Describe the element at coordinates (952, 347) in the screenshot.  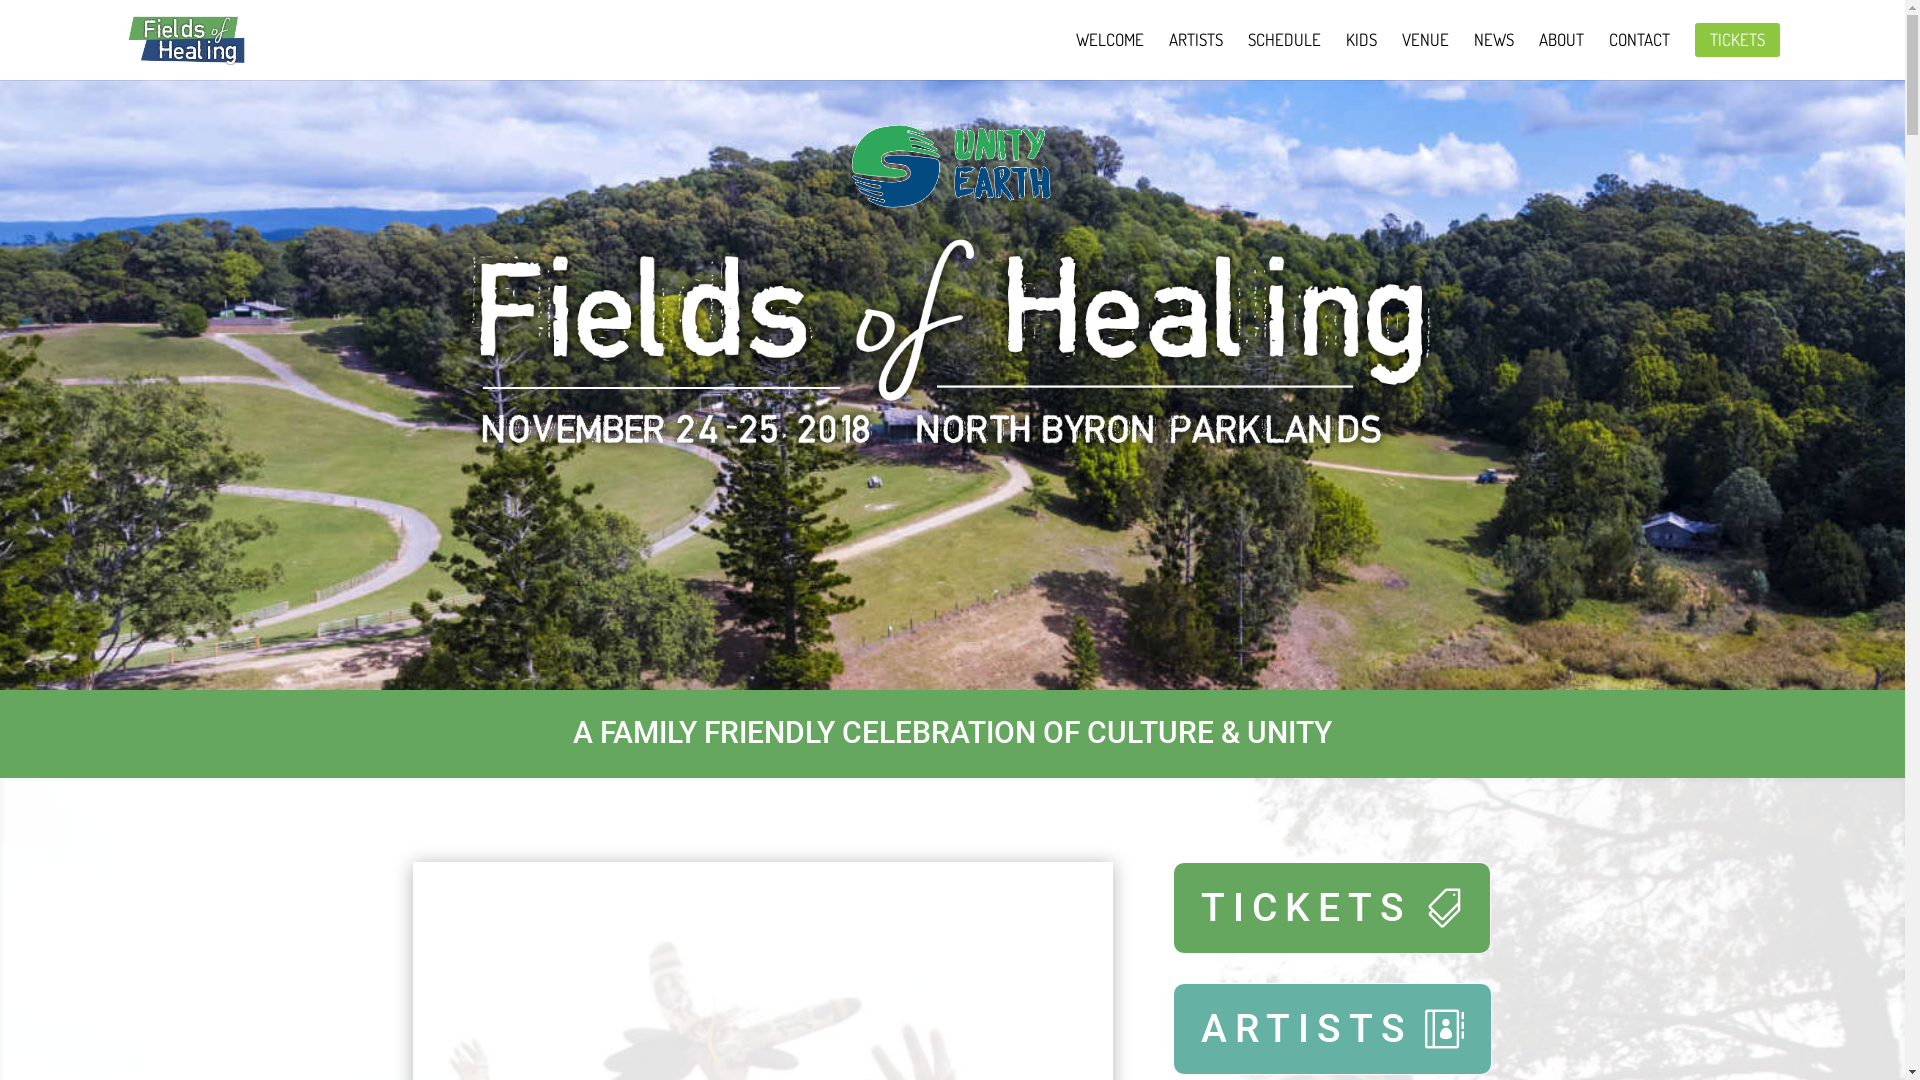
I see `Fields of Healing Byron Bay Logo` at that location.